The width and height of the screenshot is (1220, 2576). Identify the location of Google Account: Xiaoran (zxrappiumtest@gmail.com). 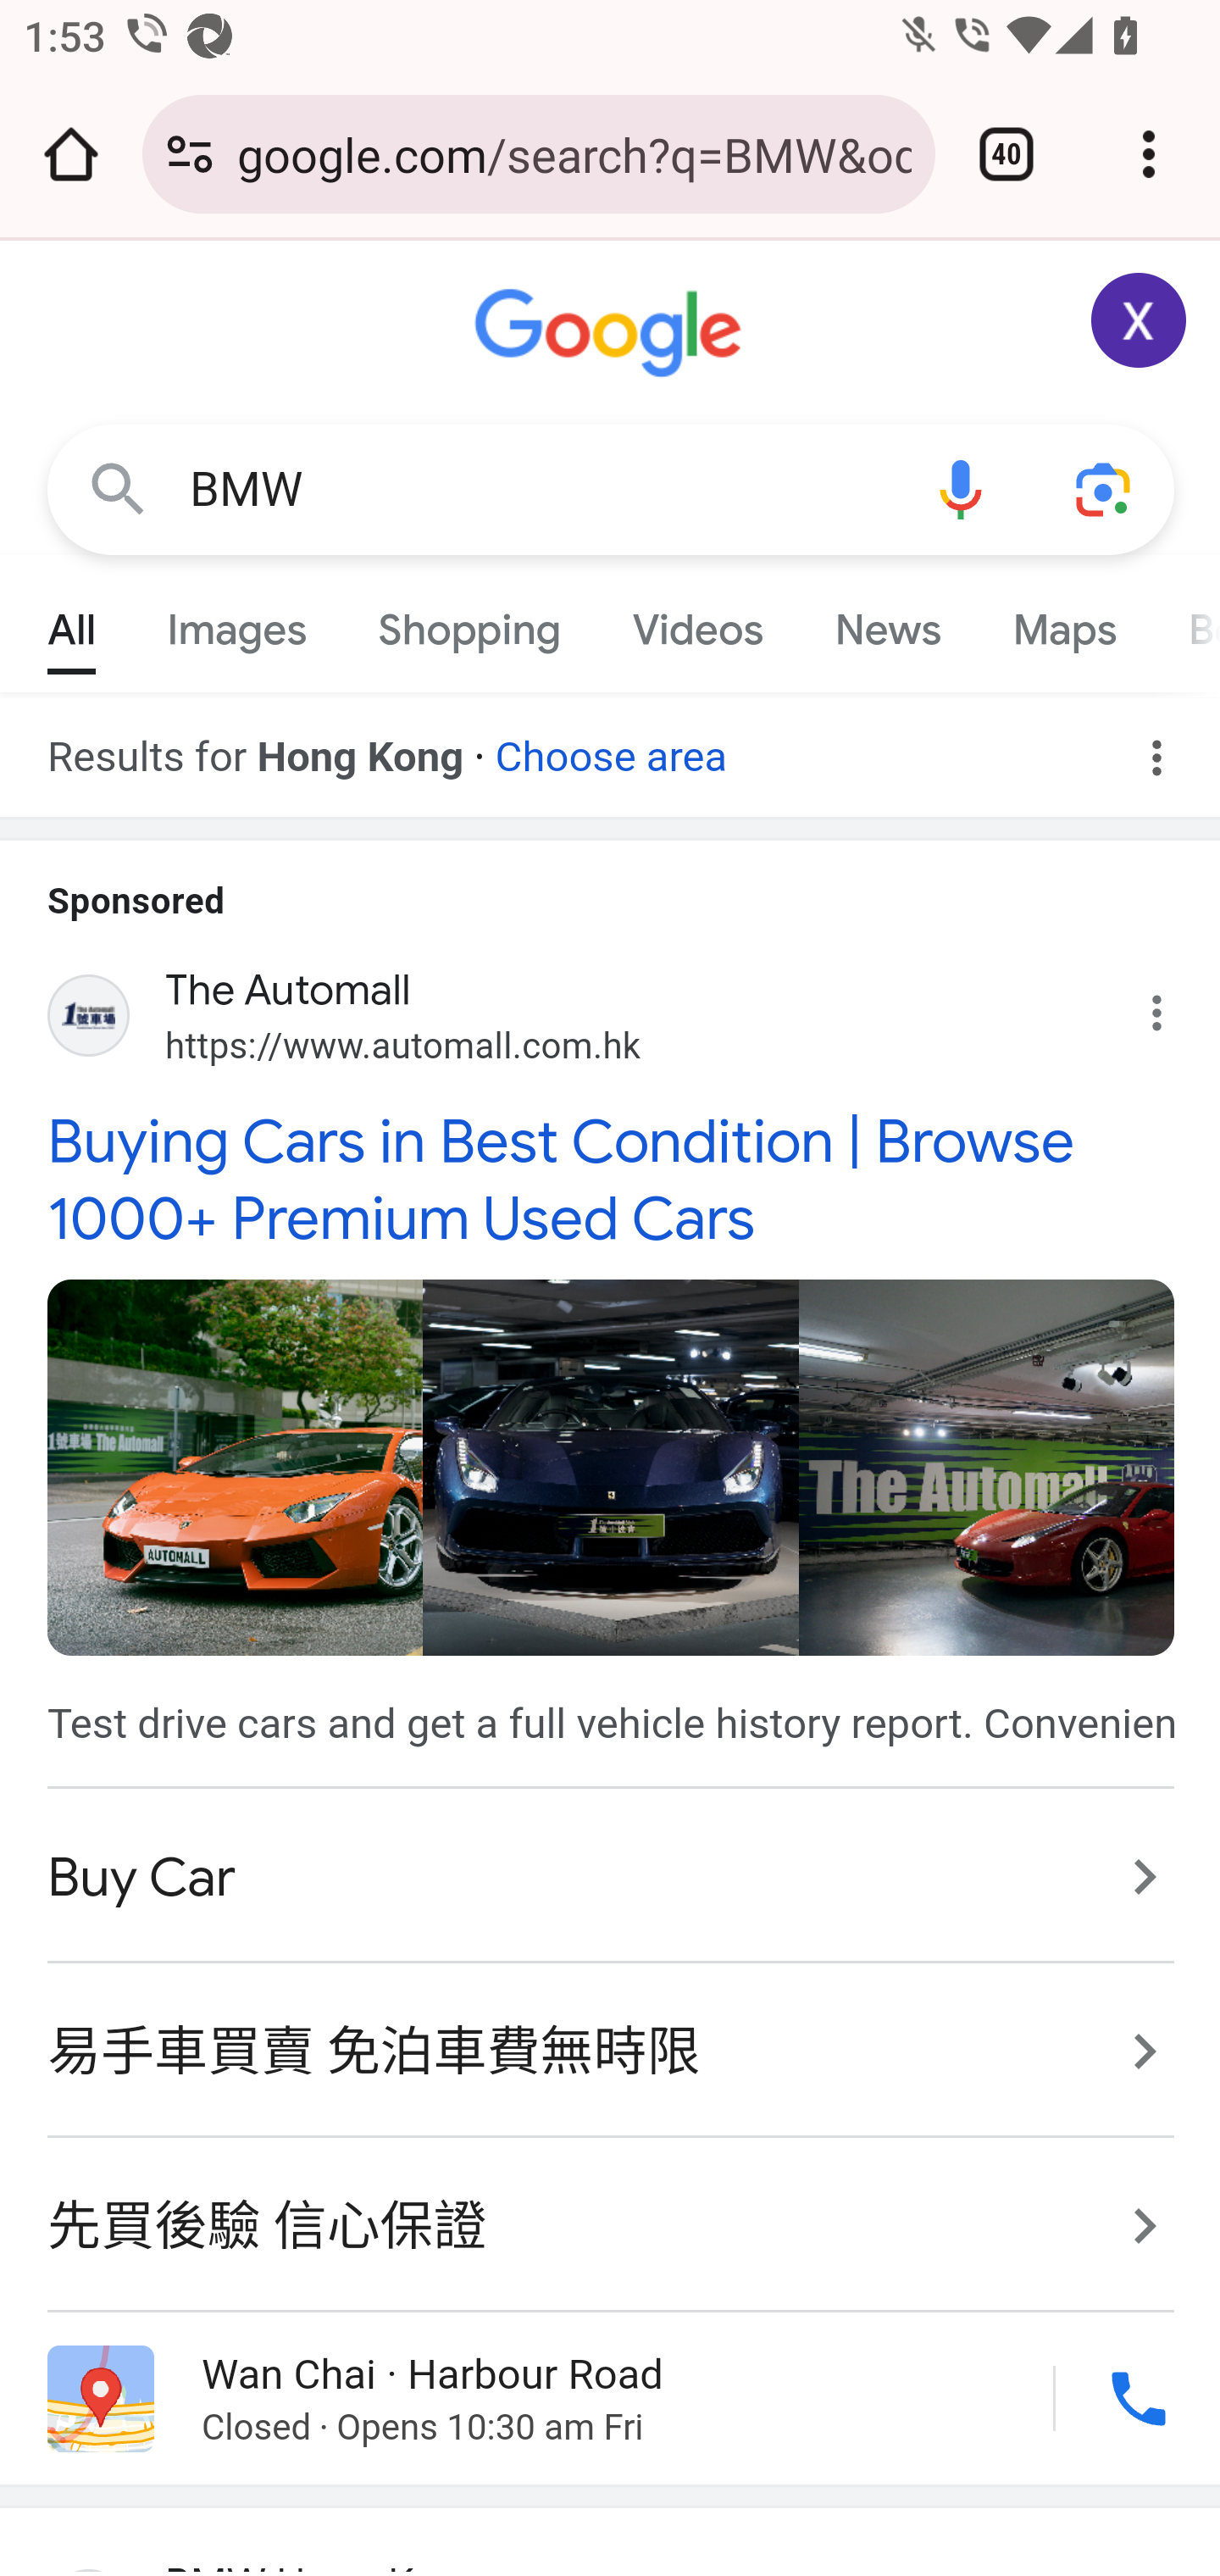
(1140, 320).